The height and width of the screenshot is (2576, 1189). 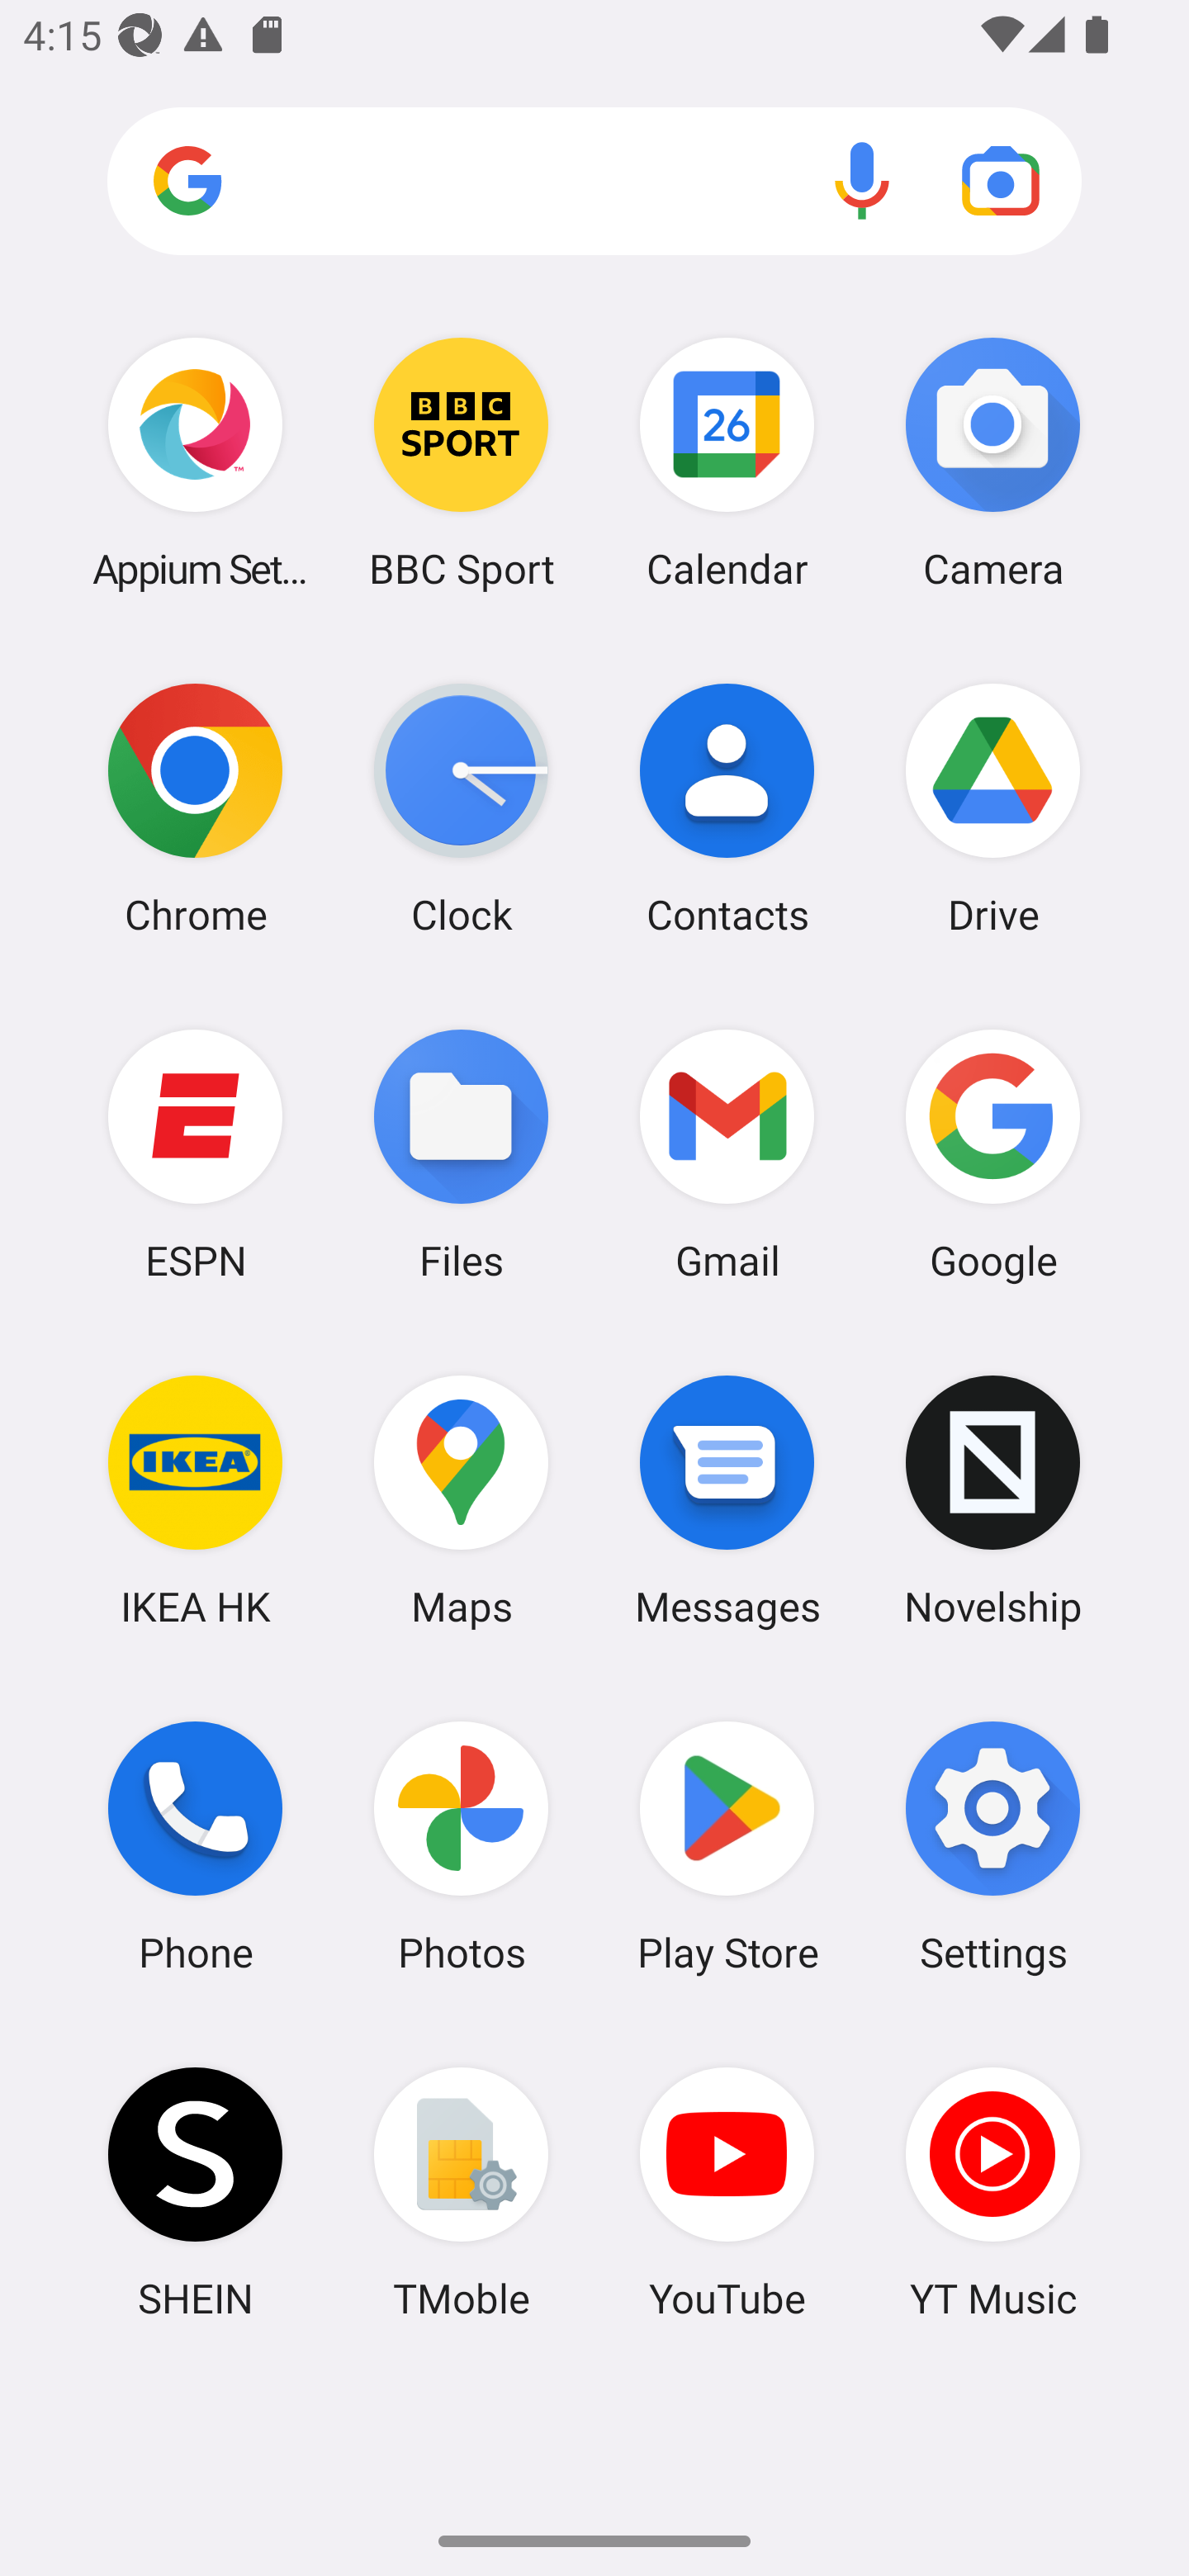 What do you see at coordinates (992, 1153) in the screenshot?
I see `Google` at bounding box center [992, 1153].